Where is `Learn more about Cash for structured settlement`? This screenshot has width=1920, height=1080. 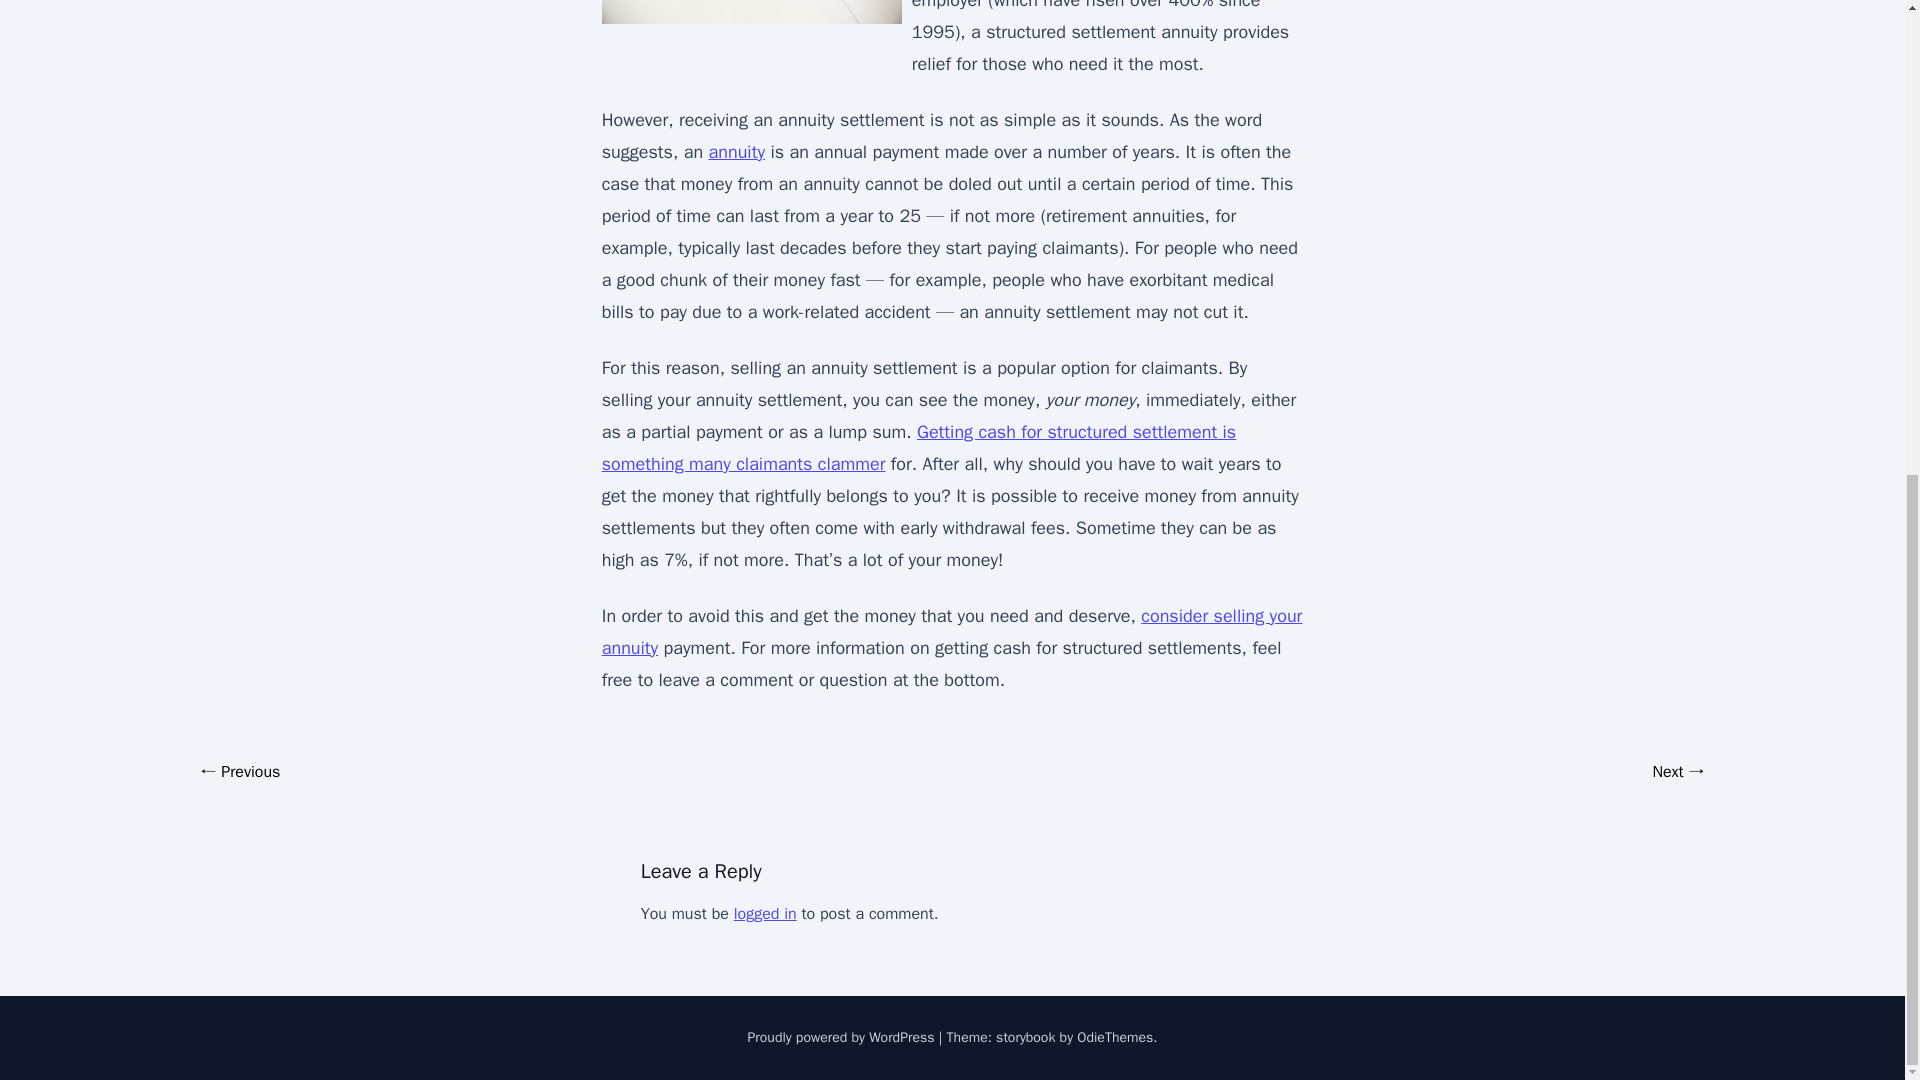 Learn more about Cash for structured settlement is located at coordinates (919, 448).